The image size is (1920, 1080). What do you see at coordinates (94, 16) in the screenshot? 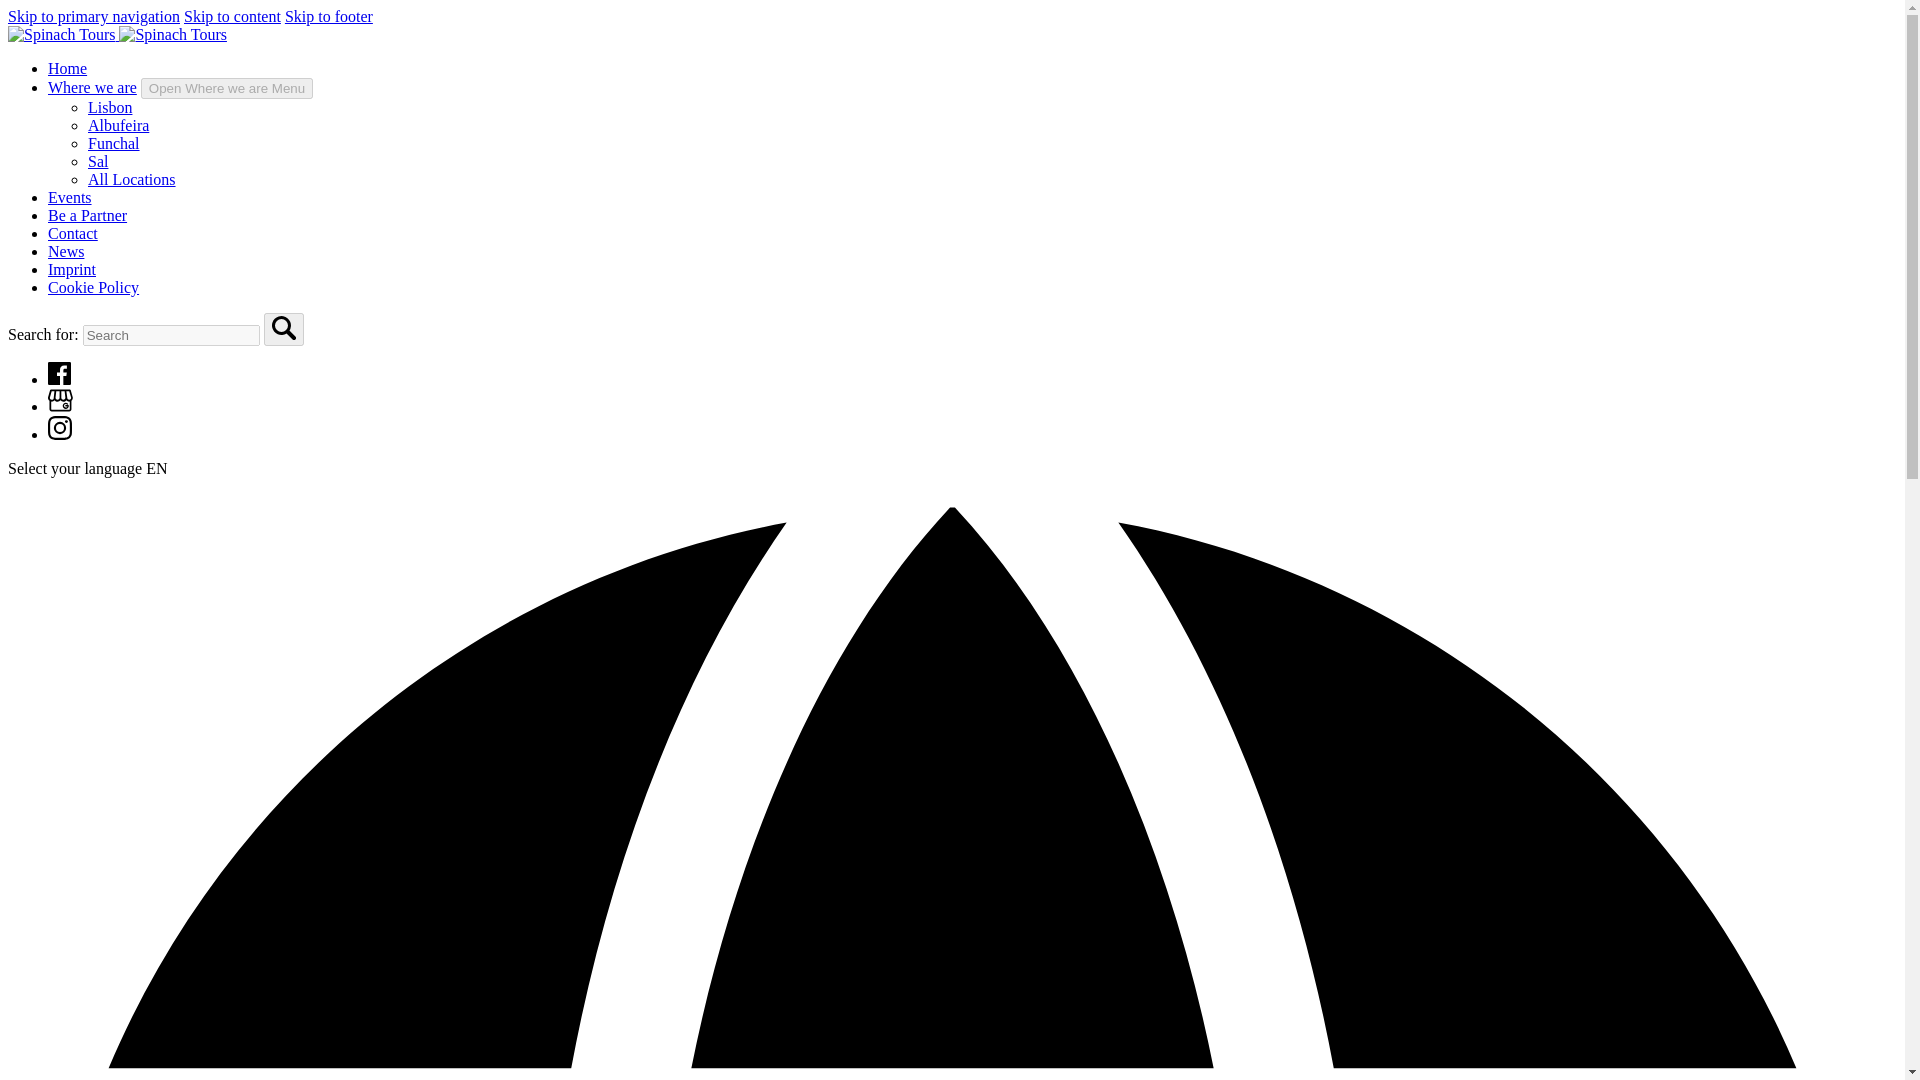
I see `Skip to primary navigation` at bounding box center [94, 16].